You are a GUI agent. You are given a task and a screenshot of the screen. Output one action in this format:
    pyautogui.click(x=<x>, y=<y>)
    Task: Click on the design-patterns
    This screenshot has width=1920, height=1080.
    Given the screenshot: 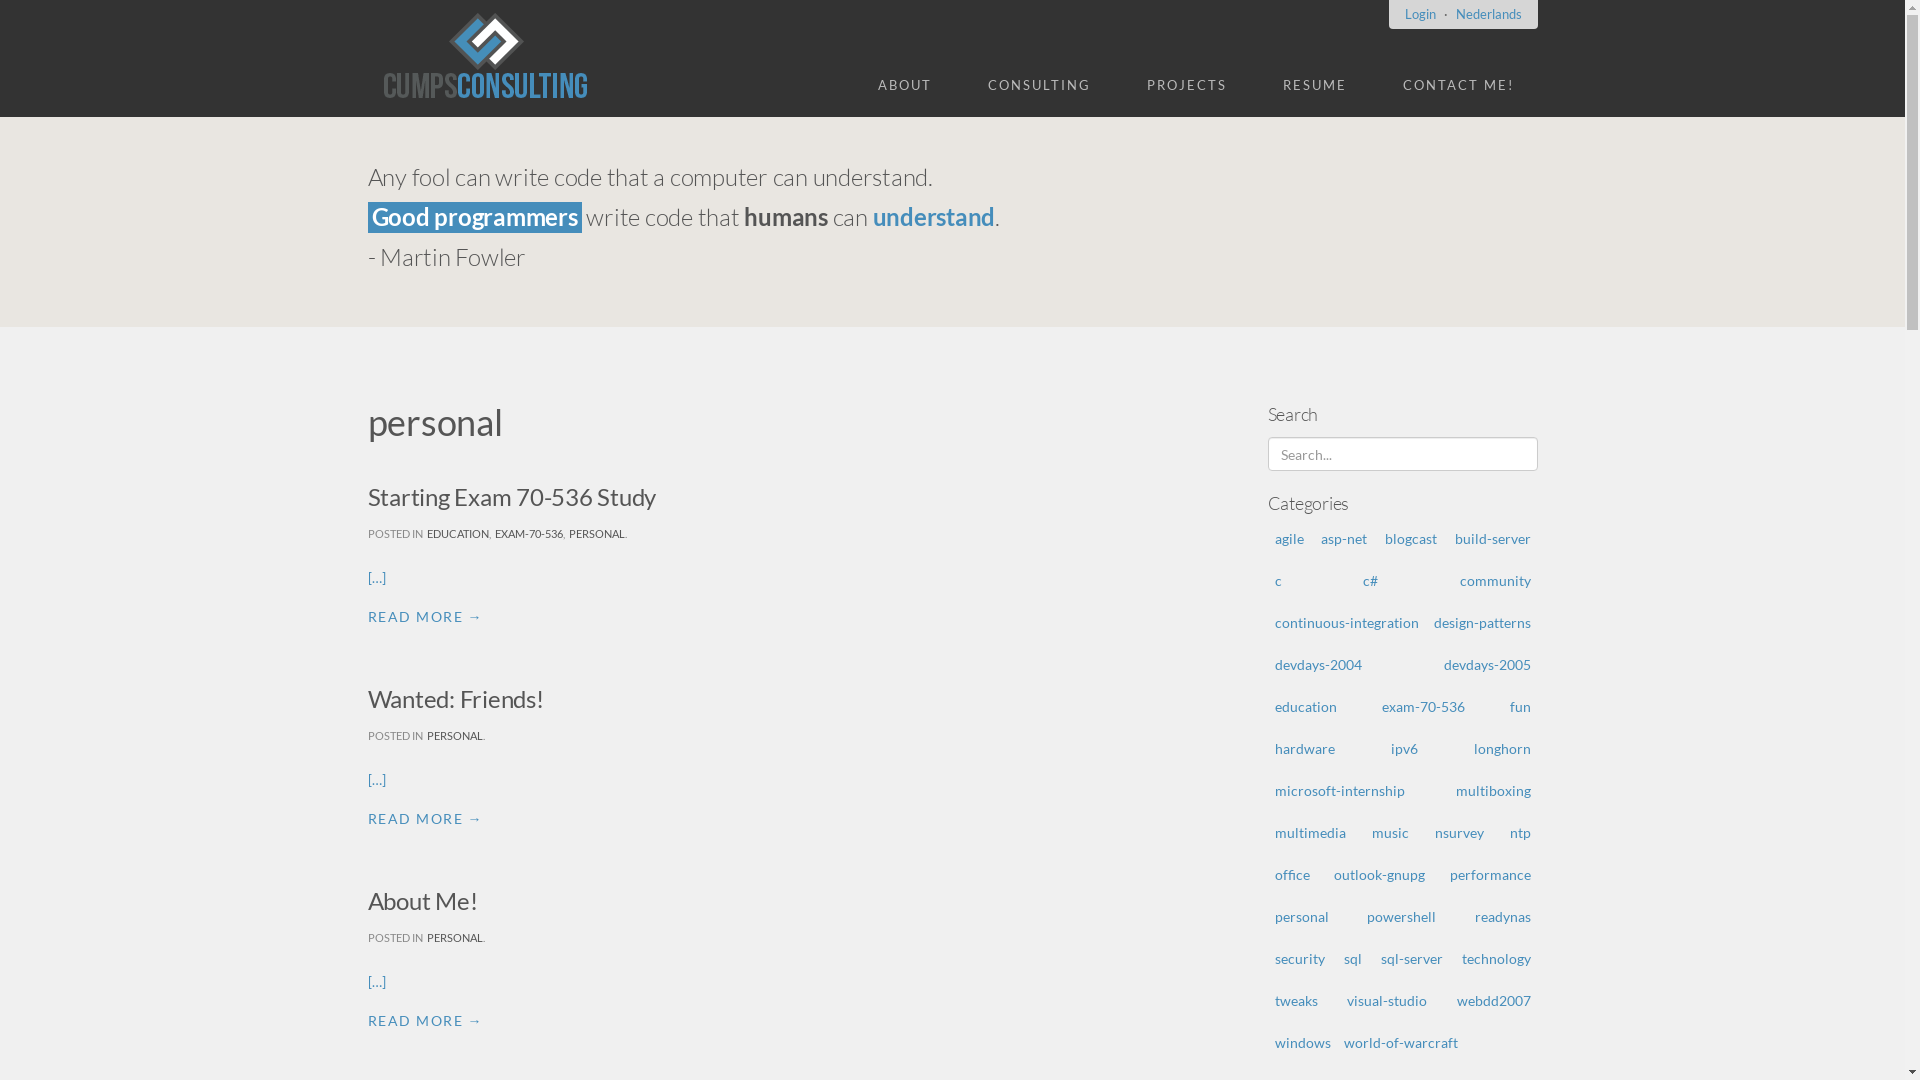 What is the action you would take?
    pyautogui.click(x=1482, y=622)
    